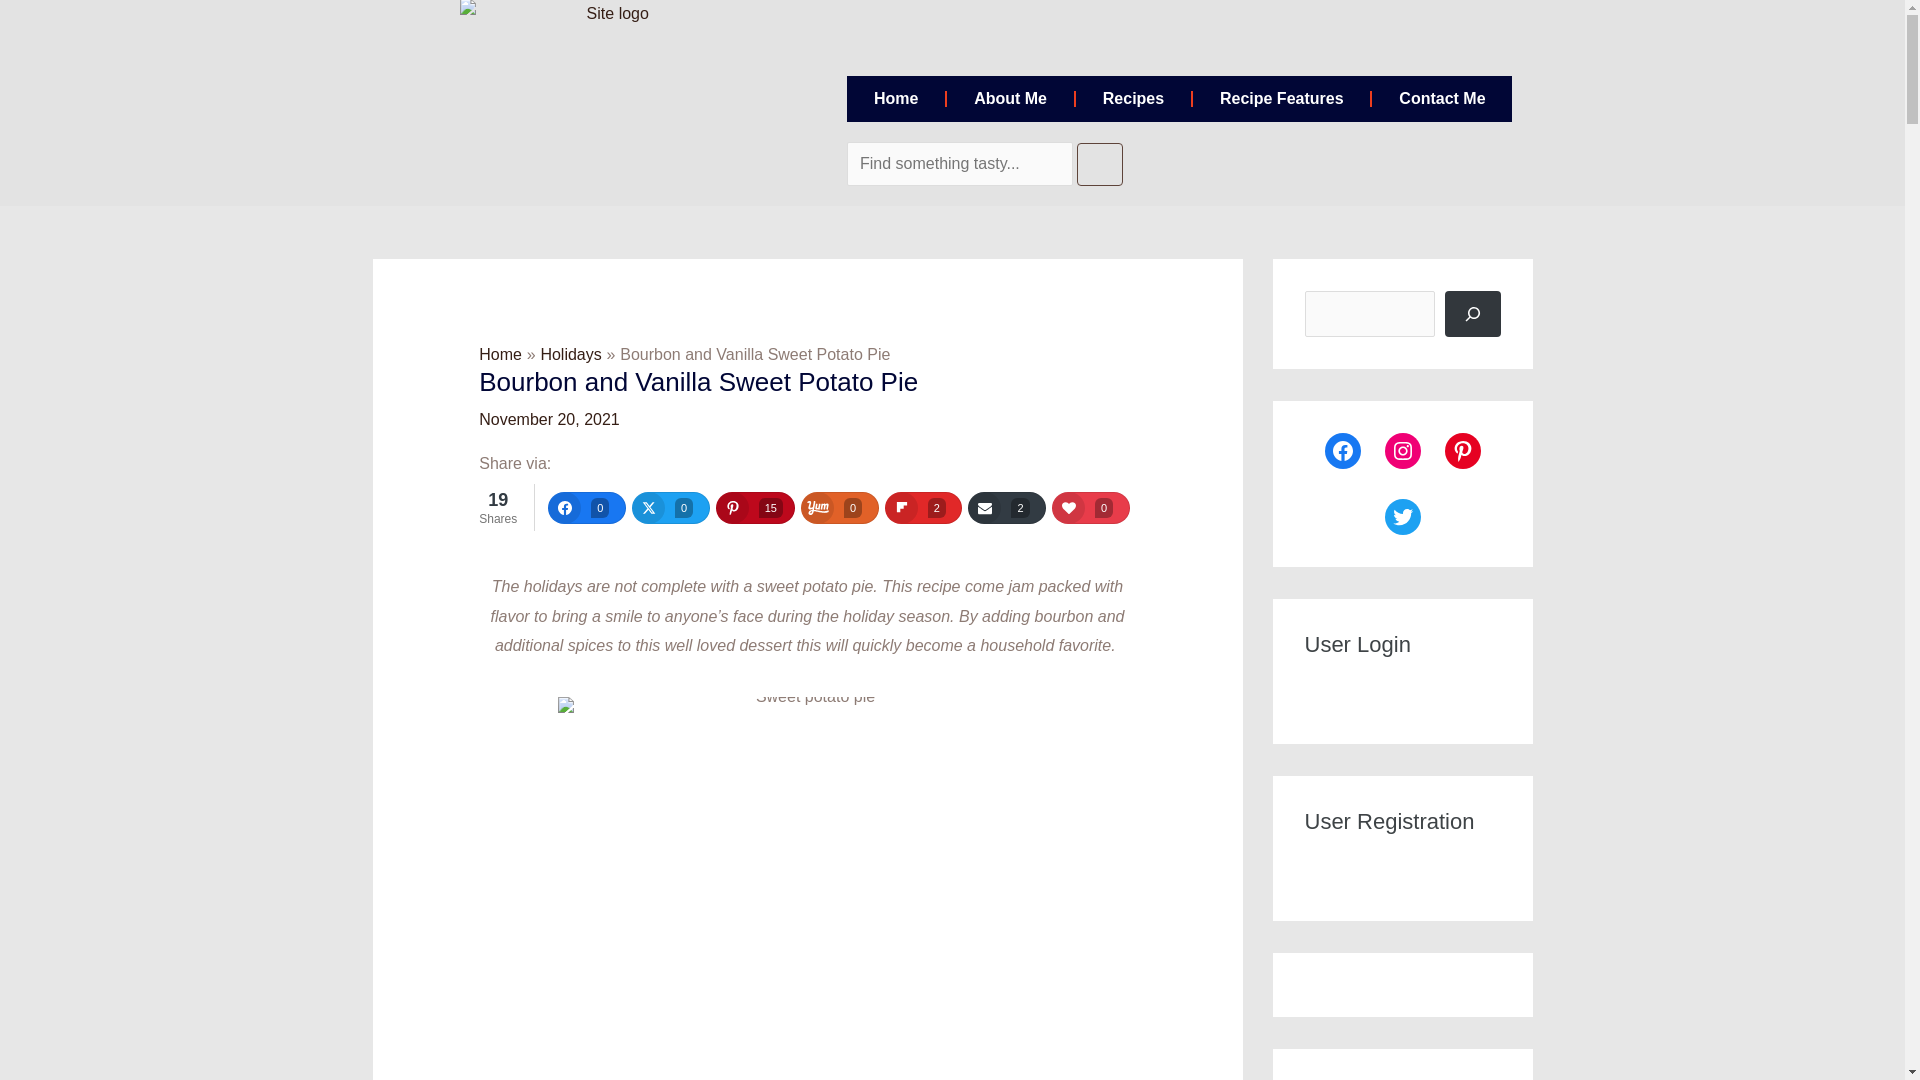  What do you see at coordinates (1281, 98) in the screenshot?
I see `Recipe Features` at bounding box center [1281, 98].